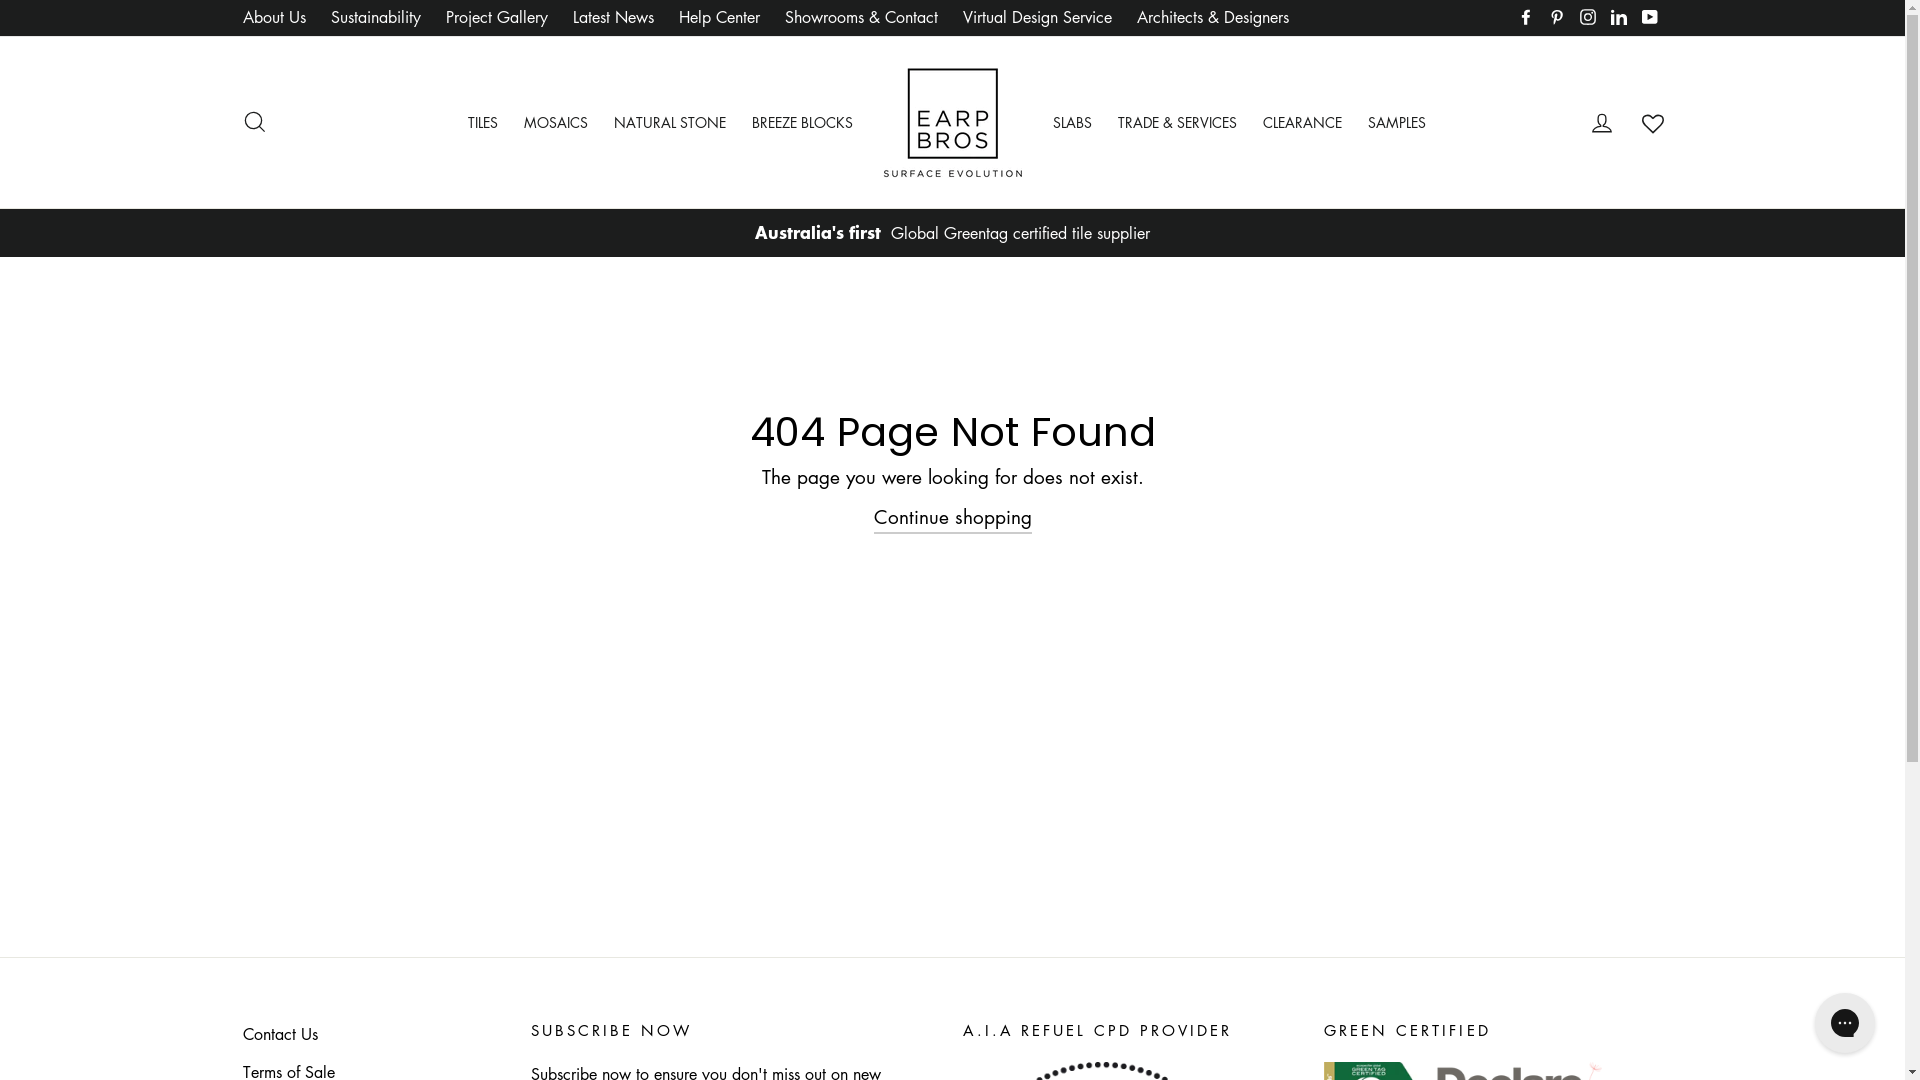 The height and width of the screenshot is (1080, 1920). Describe the element at coordinates (1602, 122) in the screenshot. I see `Log in` at that location.